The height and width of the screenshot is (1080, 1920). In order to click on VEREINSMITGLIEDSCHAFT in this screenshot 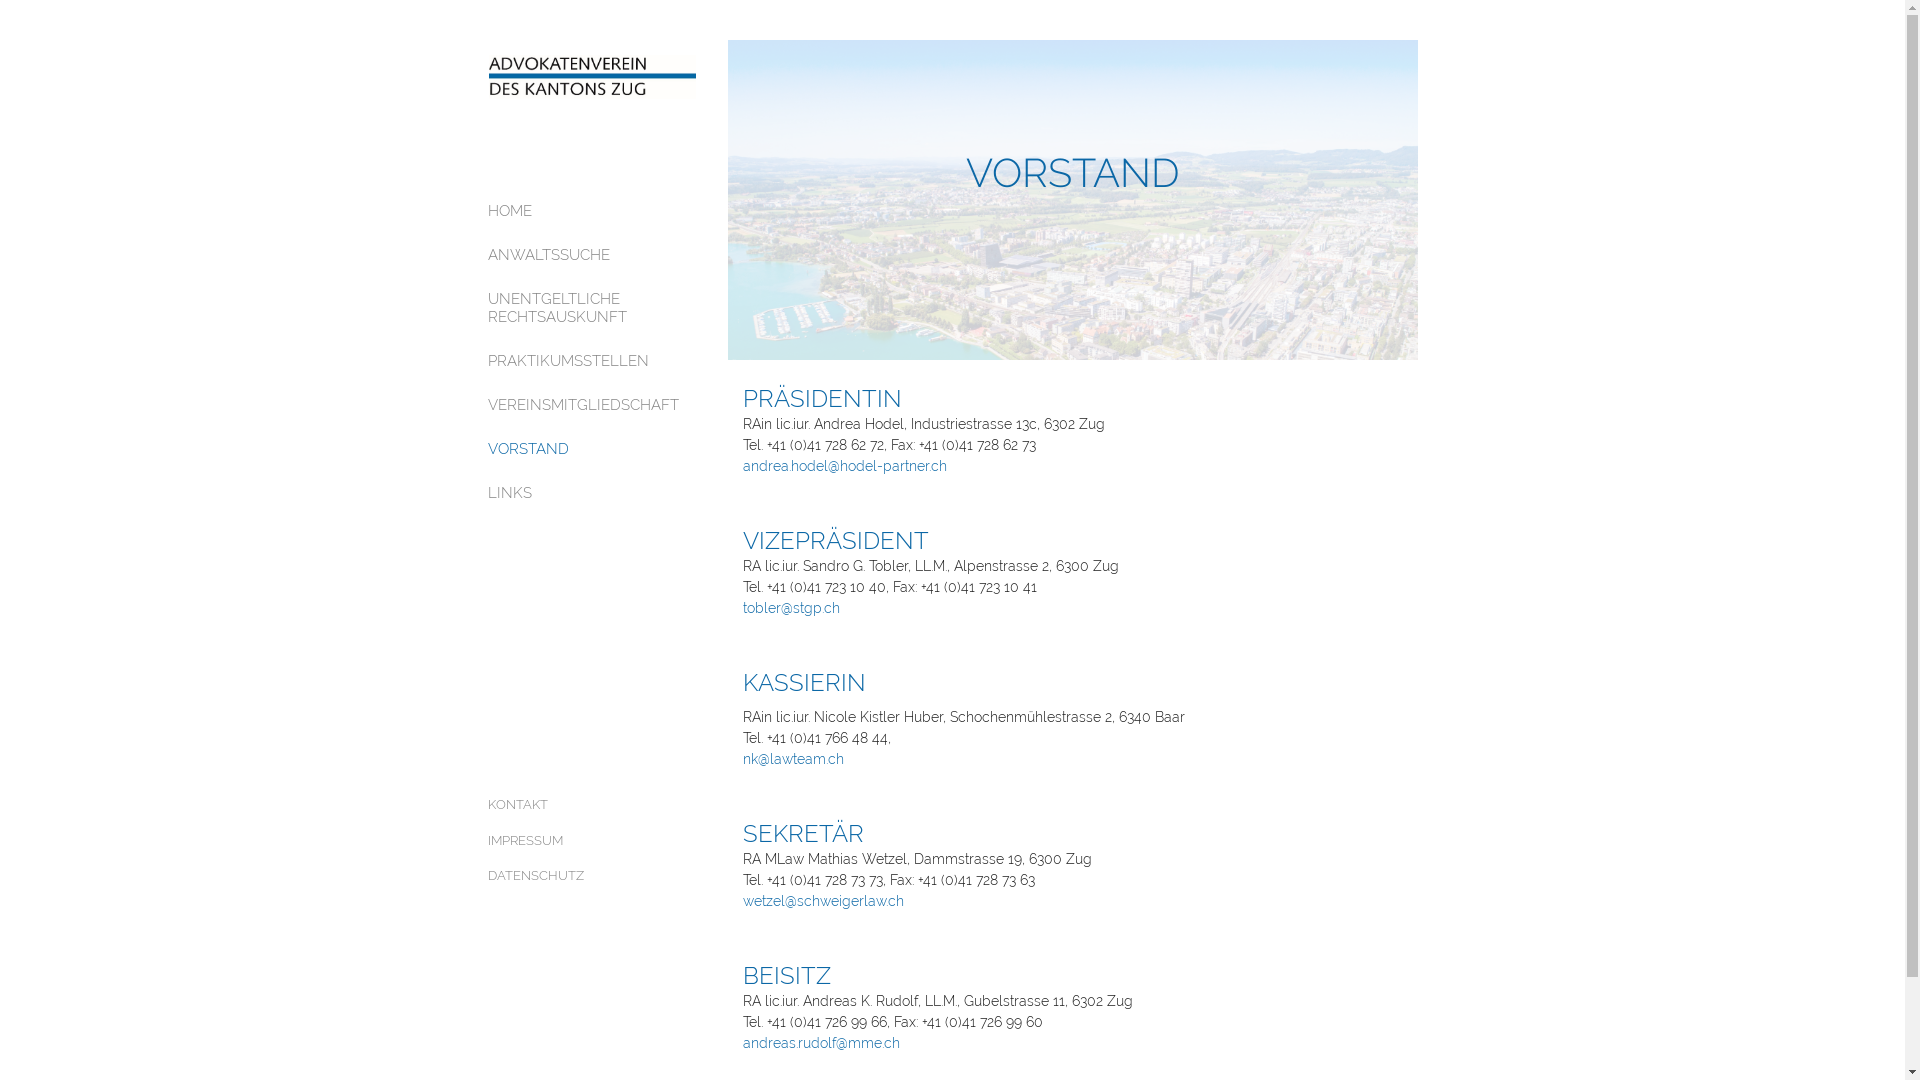, I will do `click(593, 405)`.